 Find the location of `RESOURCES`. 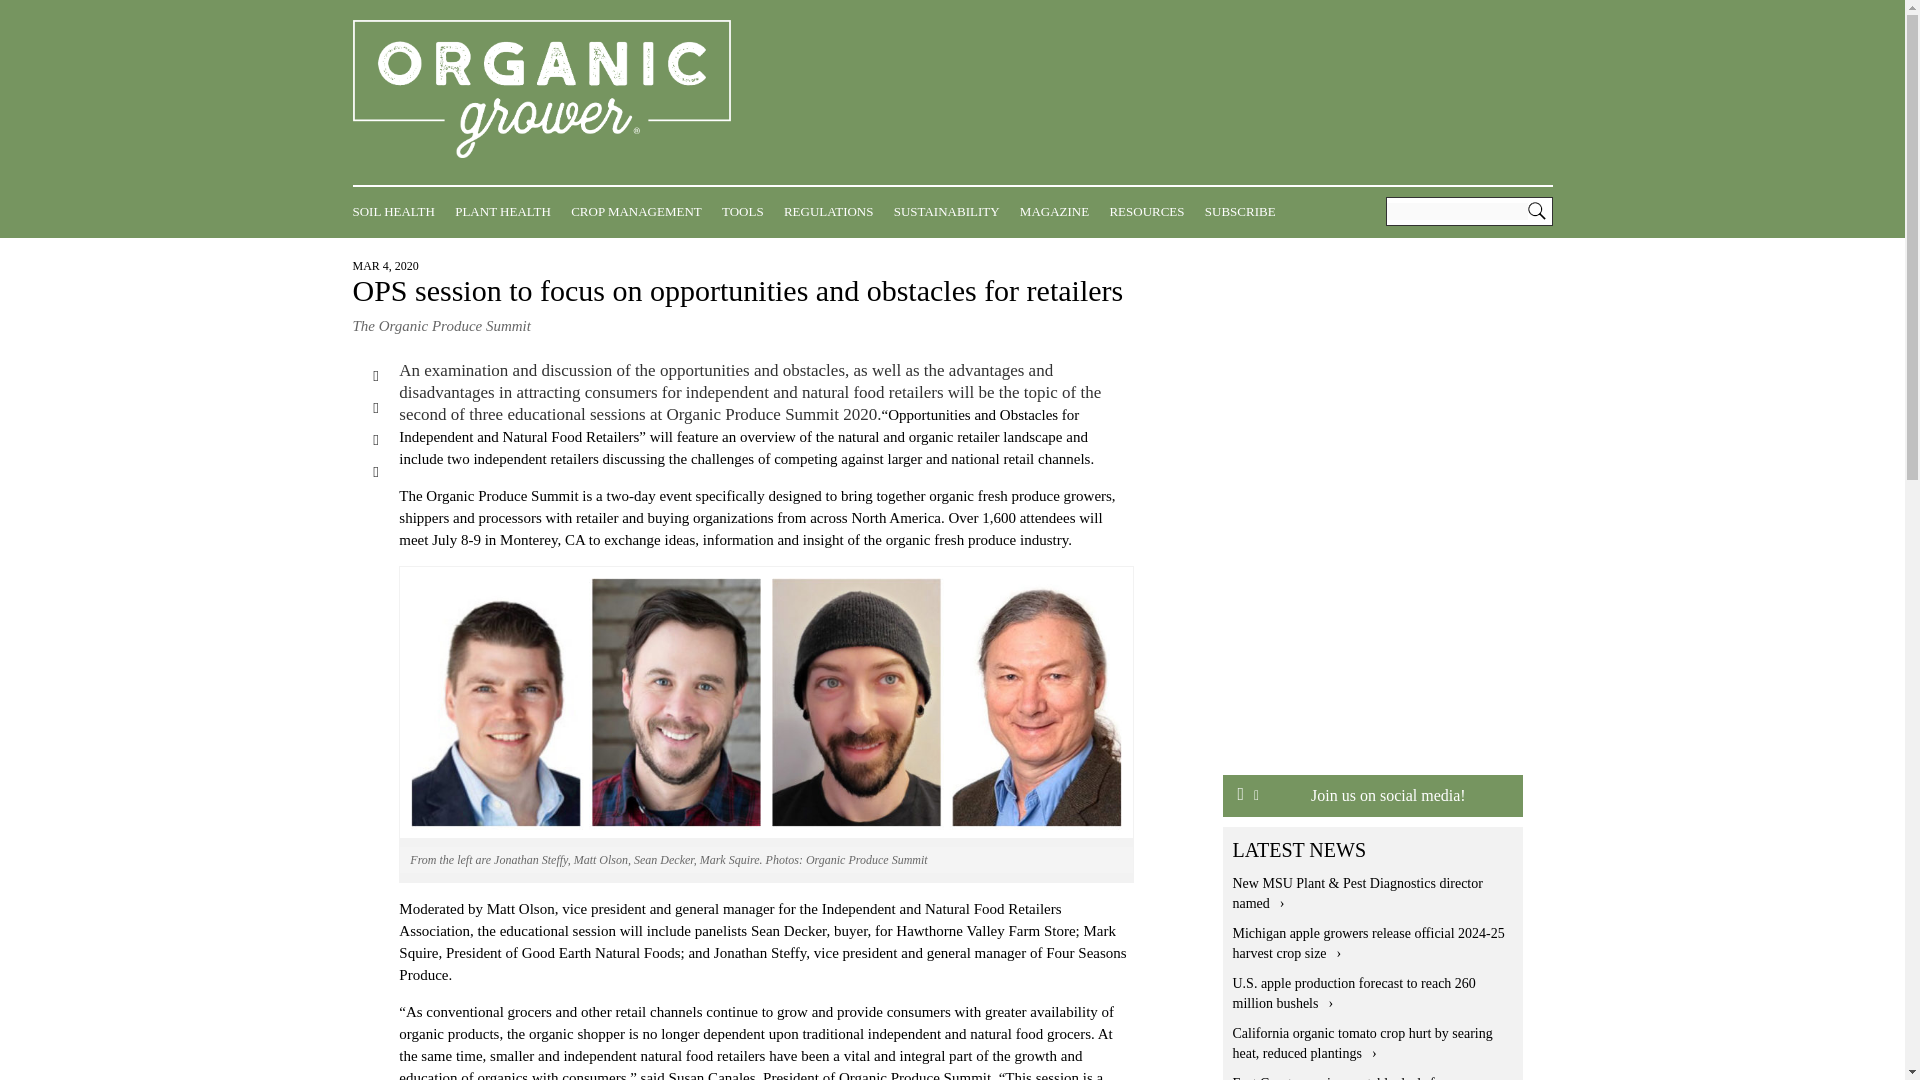

RESOURCES is located at coordinates (1152, 211).